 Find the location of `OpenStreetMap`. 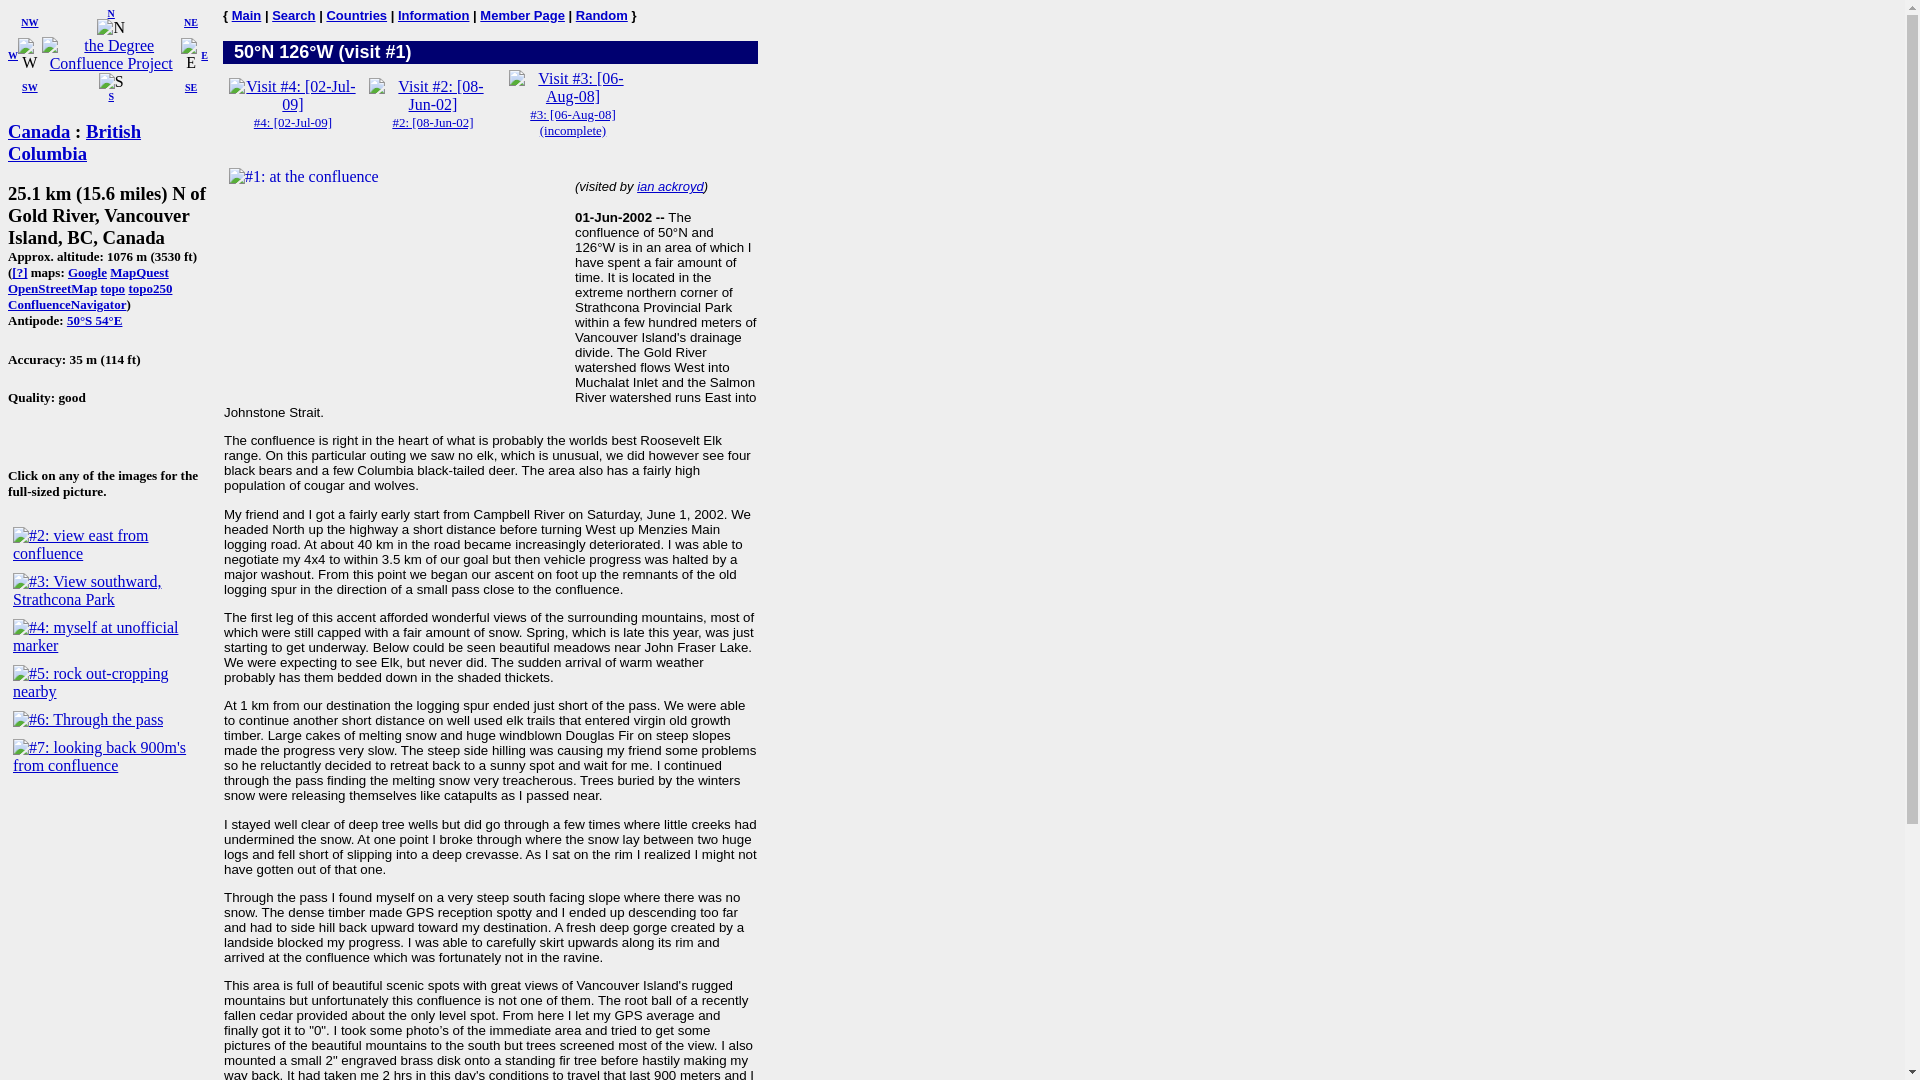

OpenStreetMap is located at coordinates (52, 288).